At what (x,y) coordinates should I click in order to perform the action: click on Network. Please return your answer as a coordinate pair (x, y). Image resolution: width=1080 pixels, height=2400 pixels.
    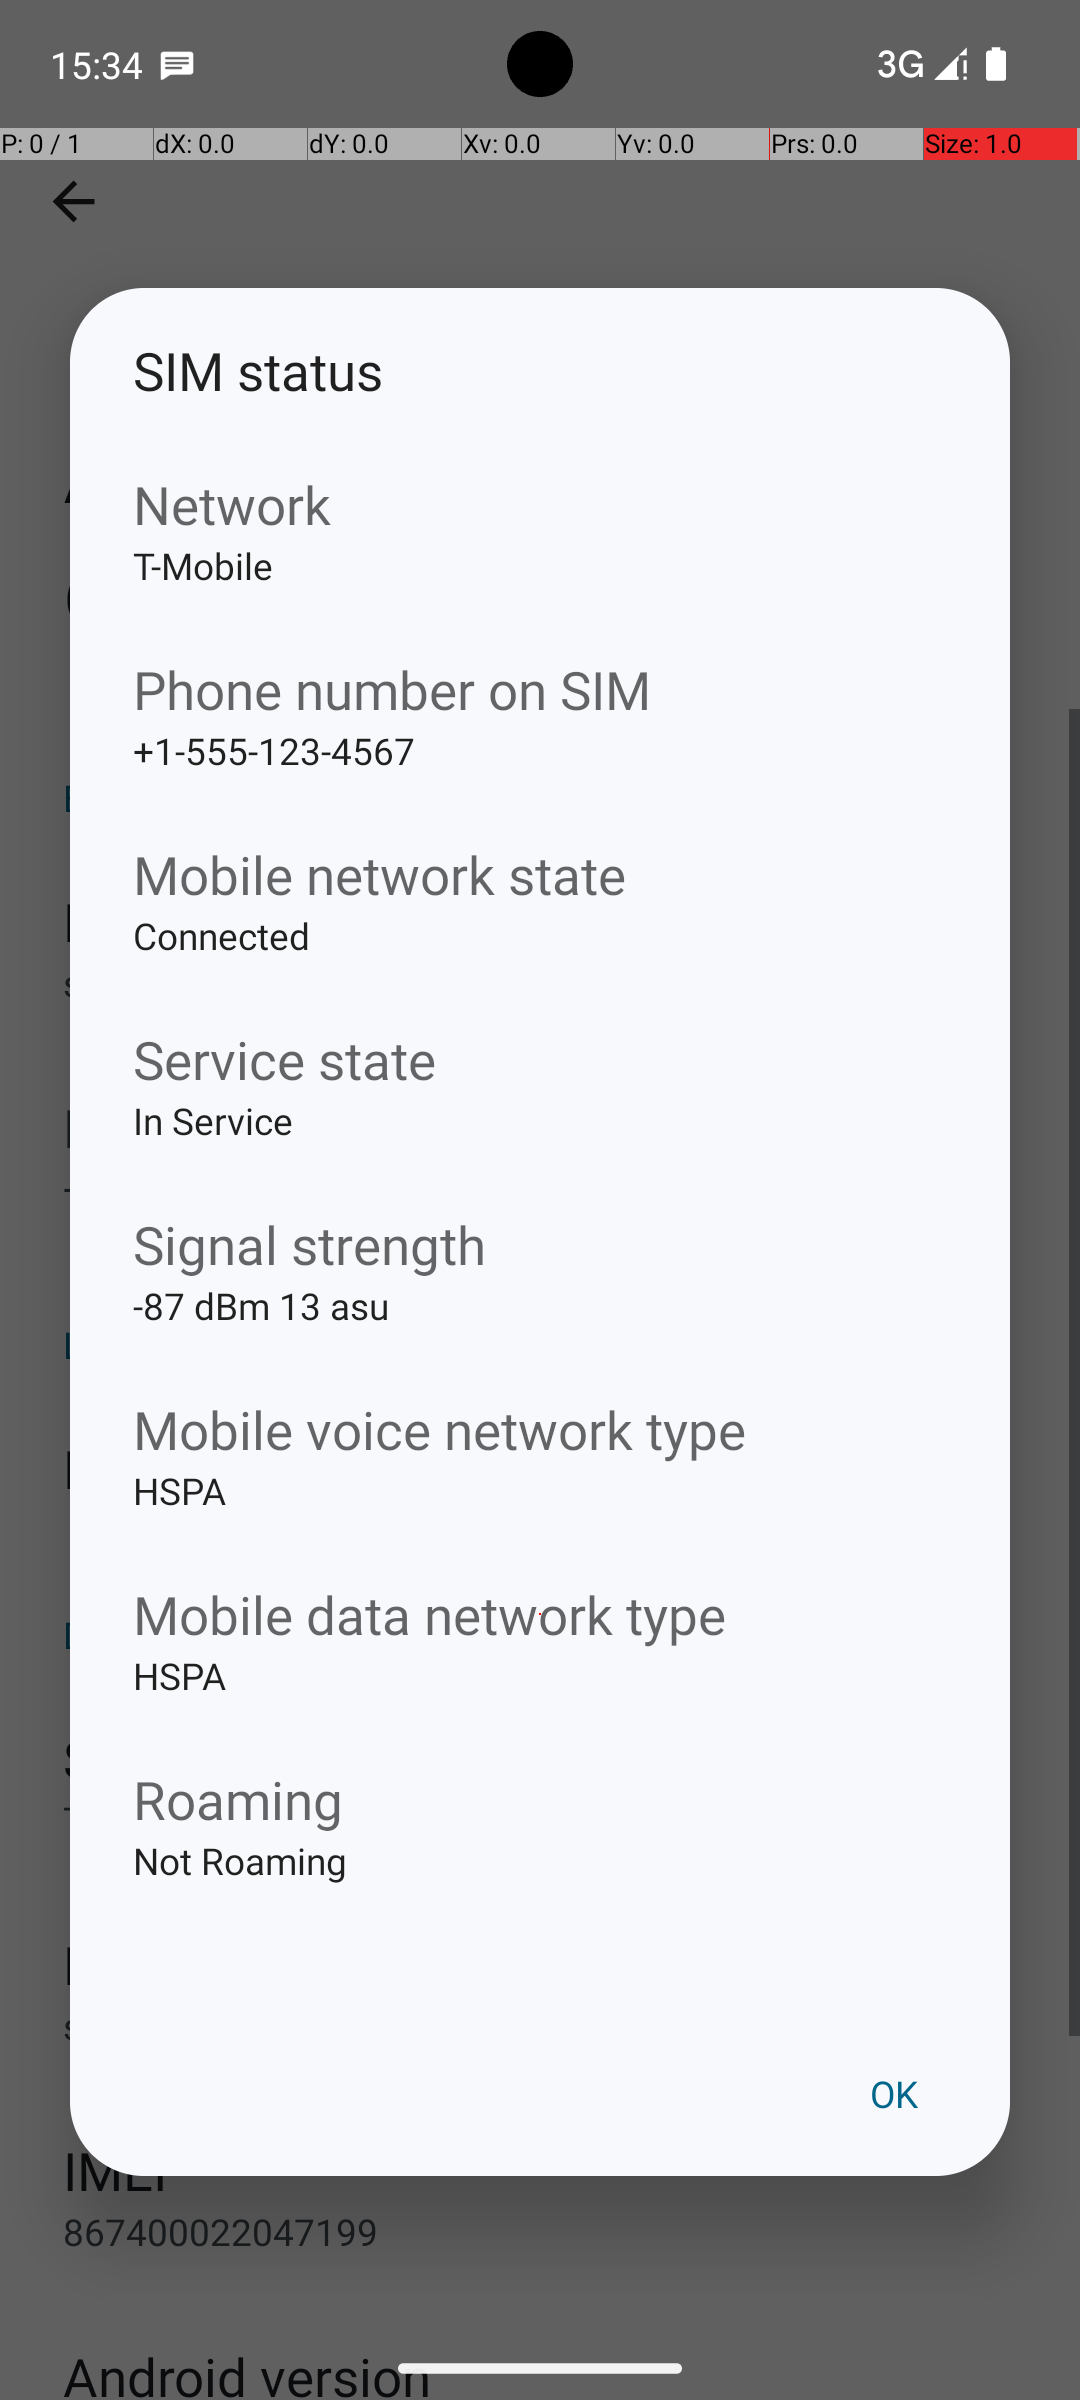
    Looking at the image, I should click on (540, 504).